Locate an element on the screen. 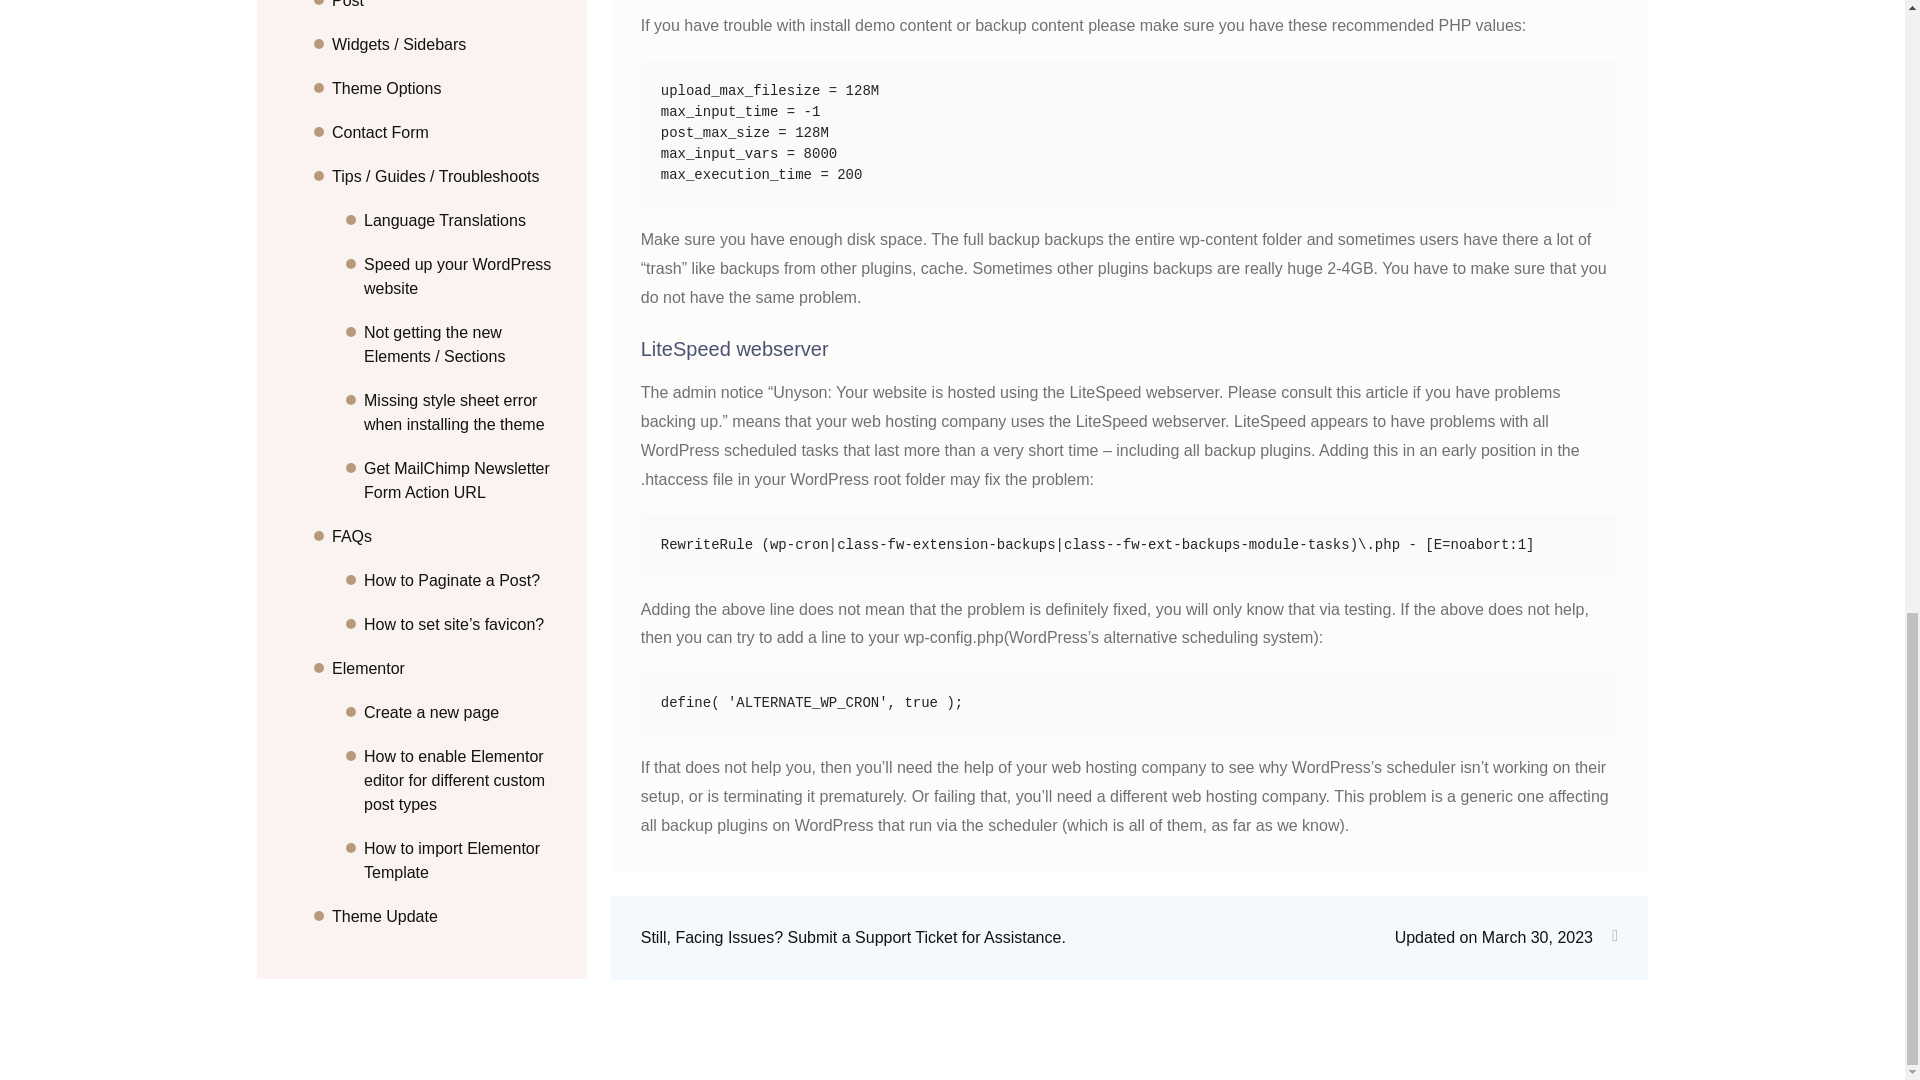  Elementor is located at coordinates (447, 636).